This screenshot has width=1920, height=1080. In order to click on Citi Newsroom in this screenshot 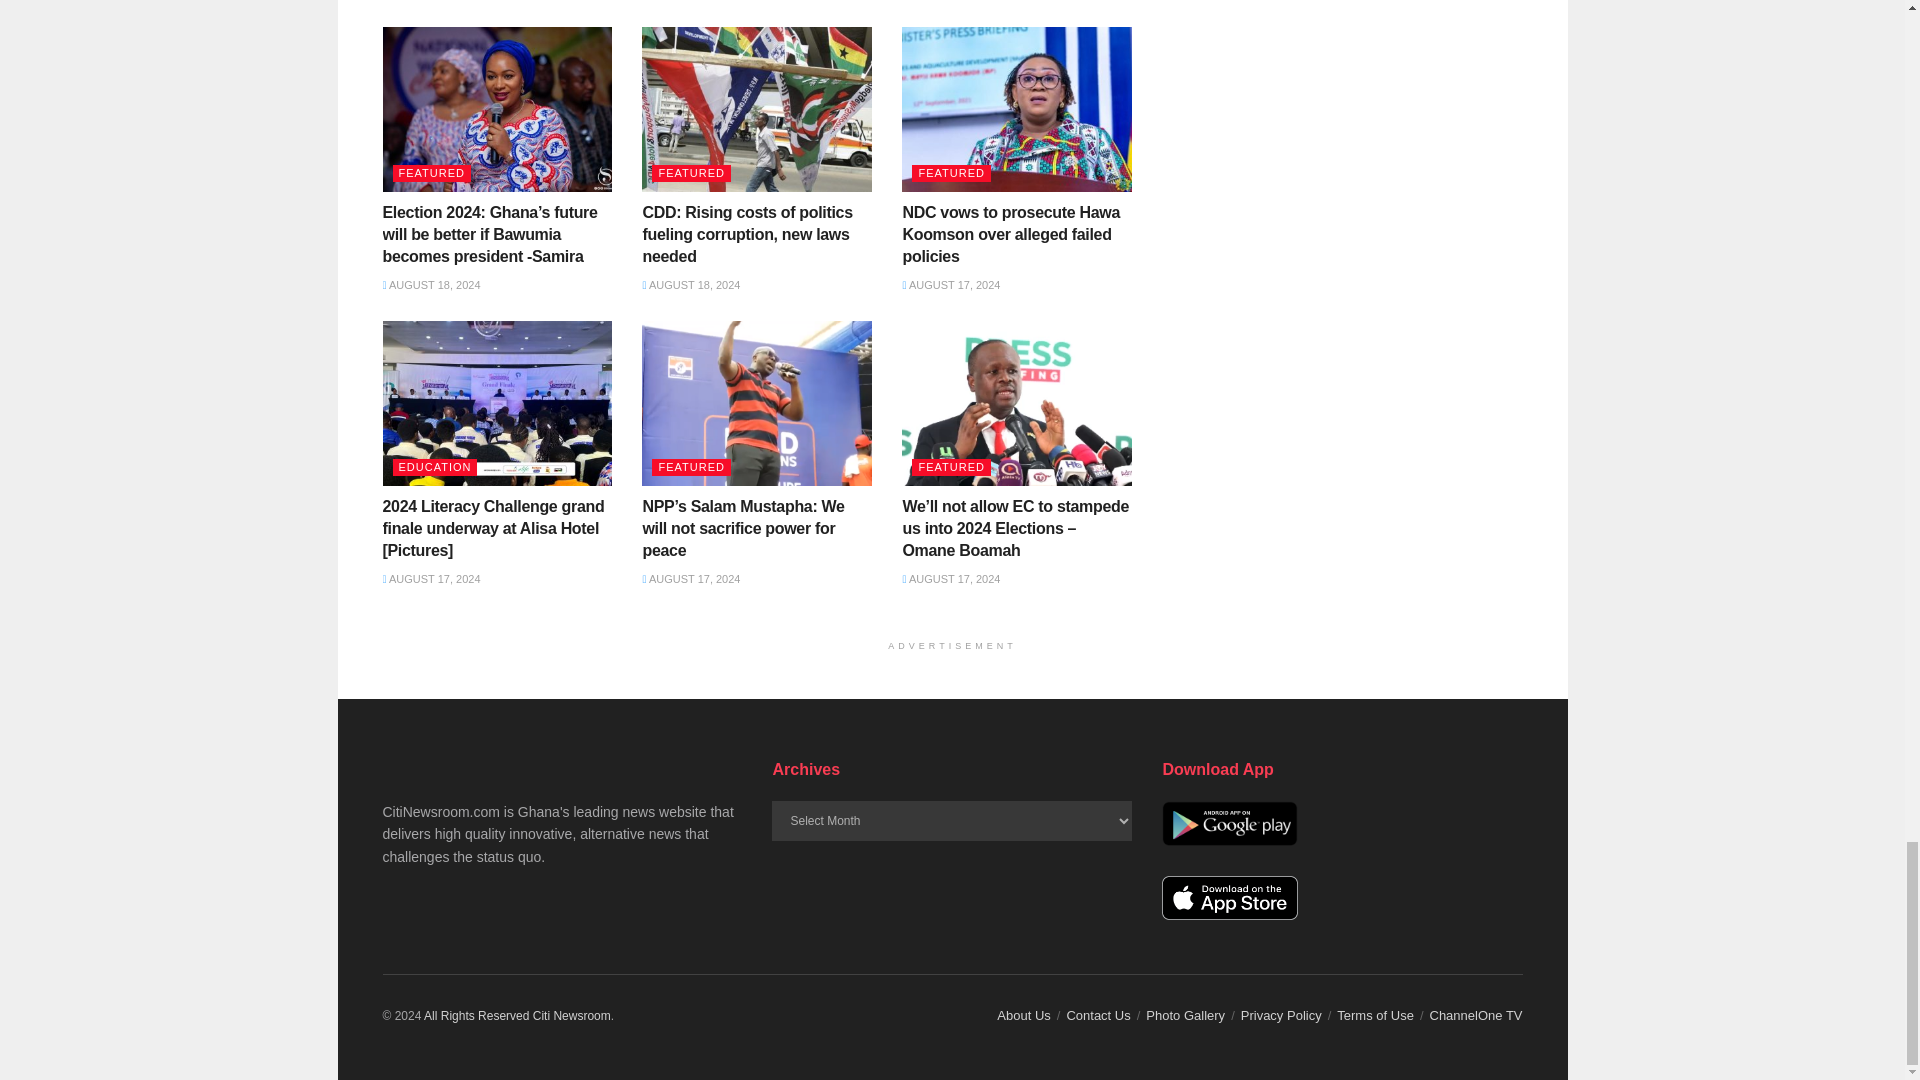, I will do `click(572, 1015)`.